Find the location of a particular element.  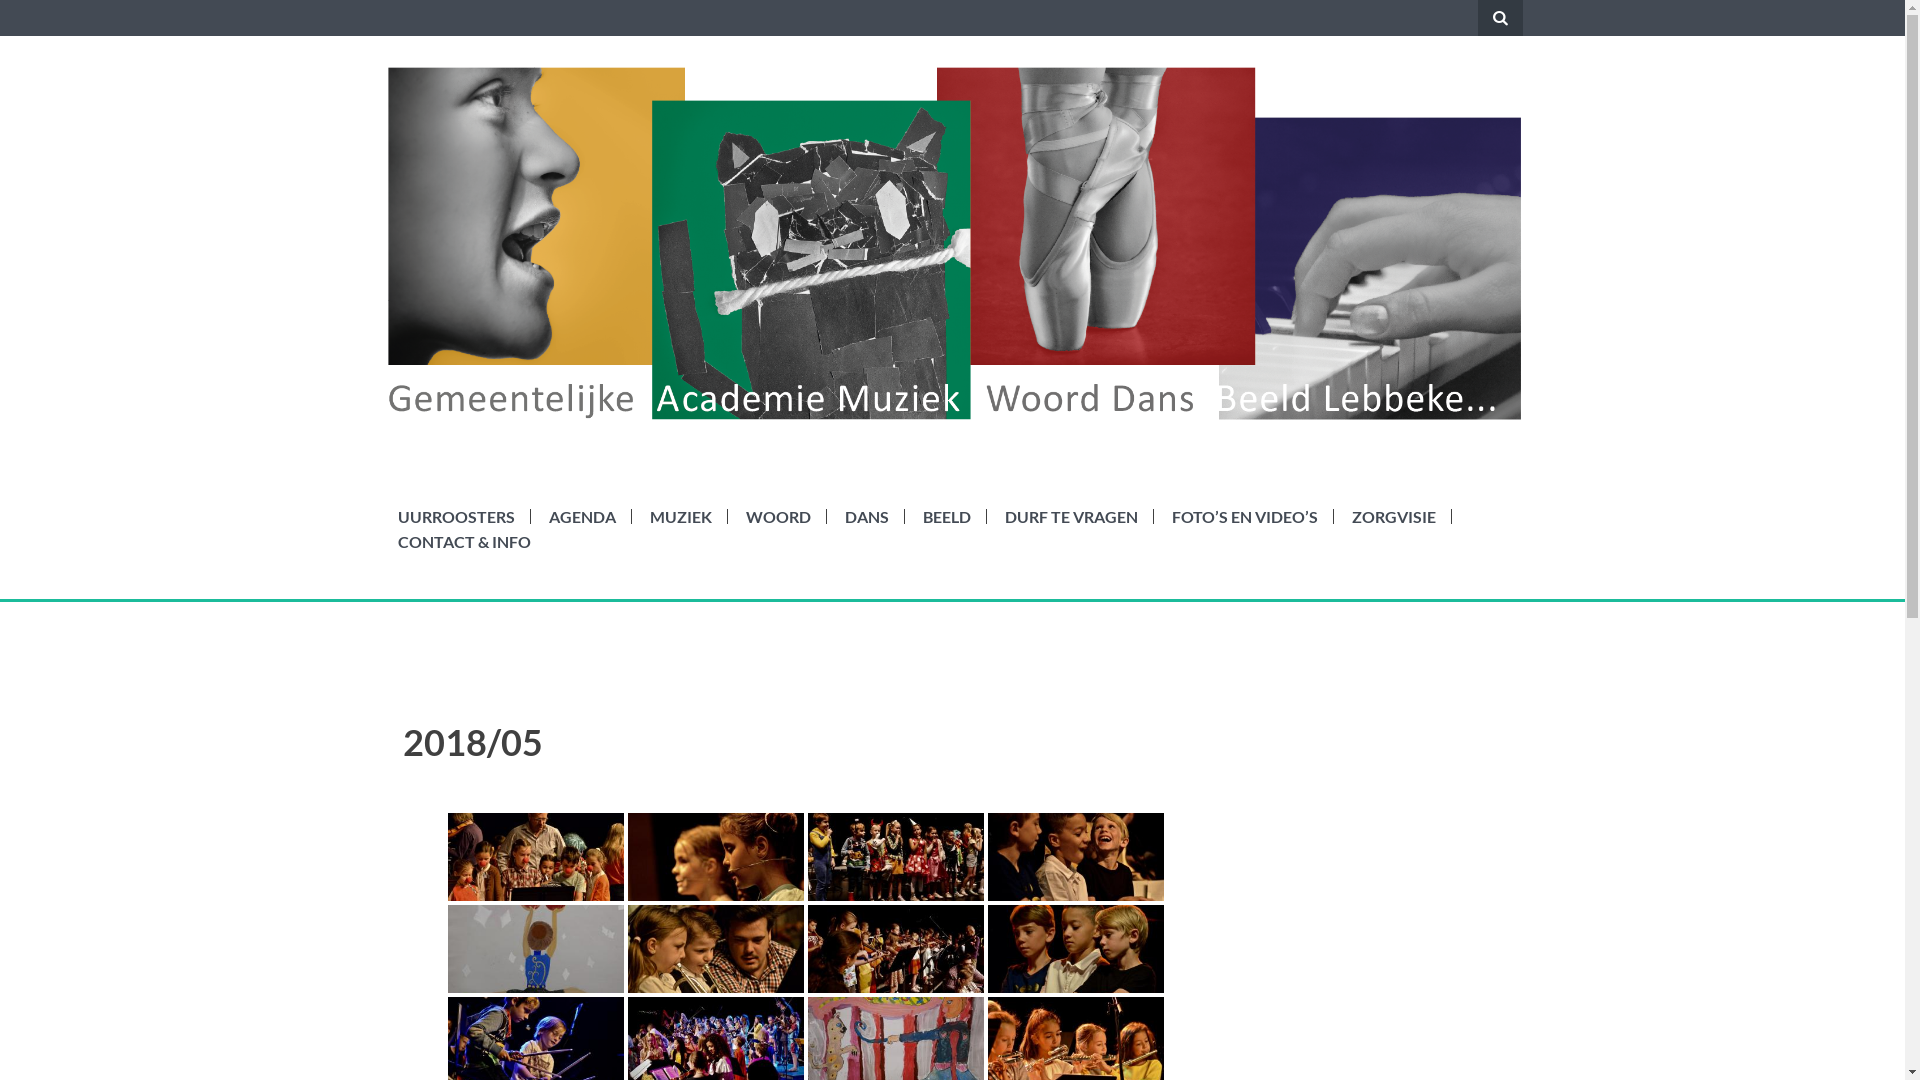

CONTACT & INFO is located at coordinates (464, 542).